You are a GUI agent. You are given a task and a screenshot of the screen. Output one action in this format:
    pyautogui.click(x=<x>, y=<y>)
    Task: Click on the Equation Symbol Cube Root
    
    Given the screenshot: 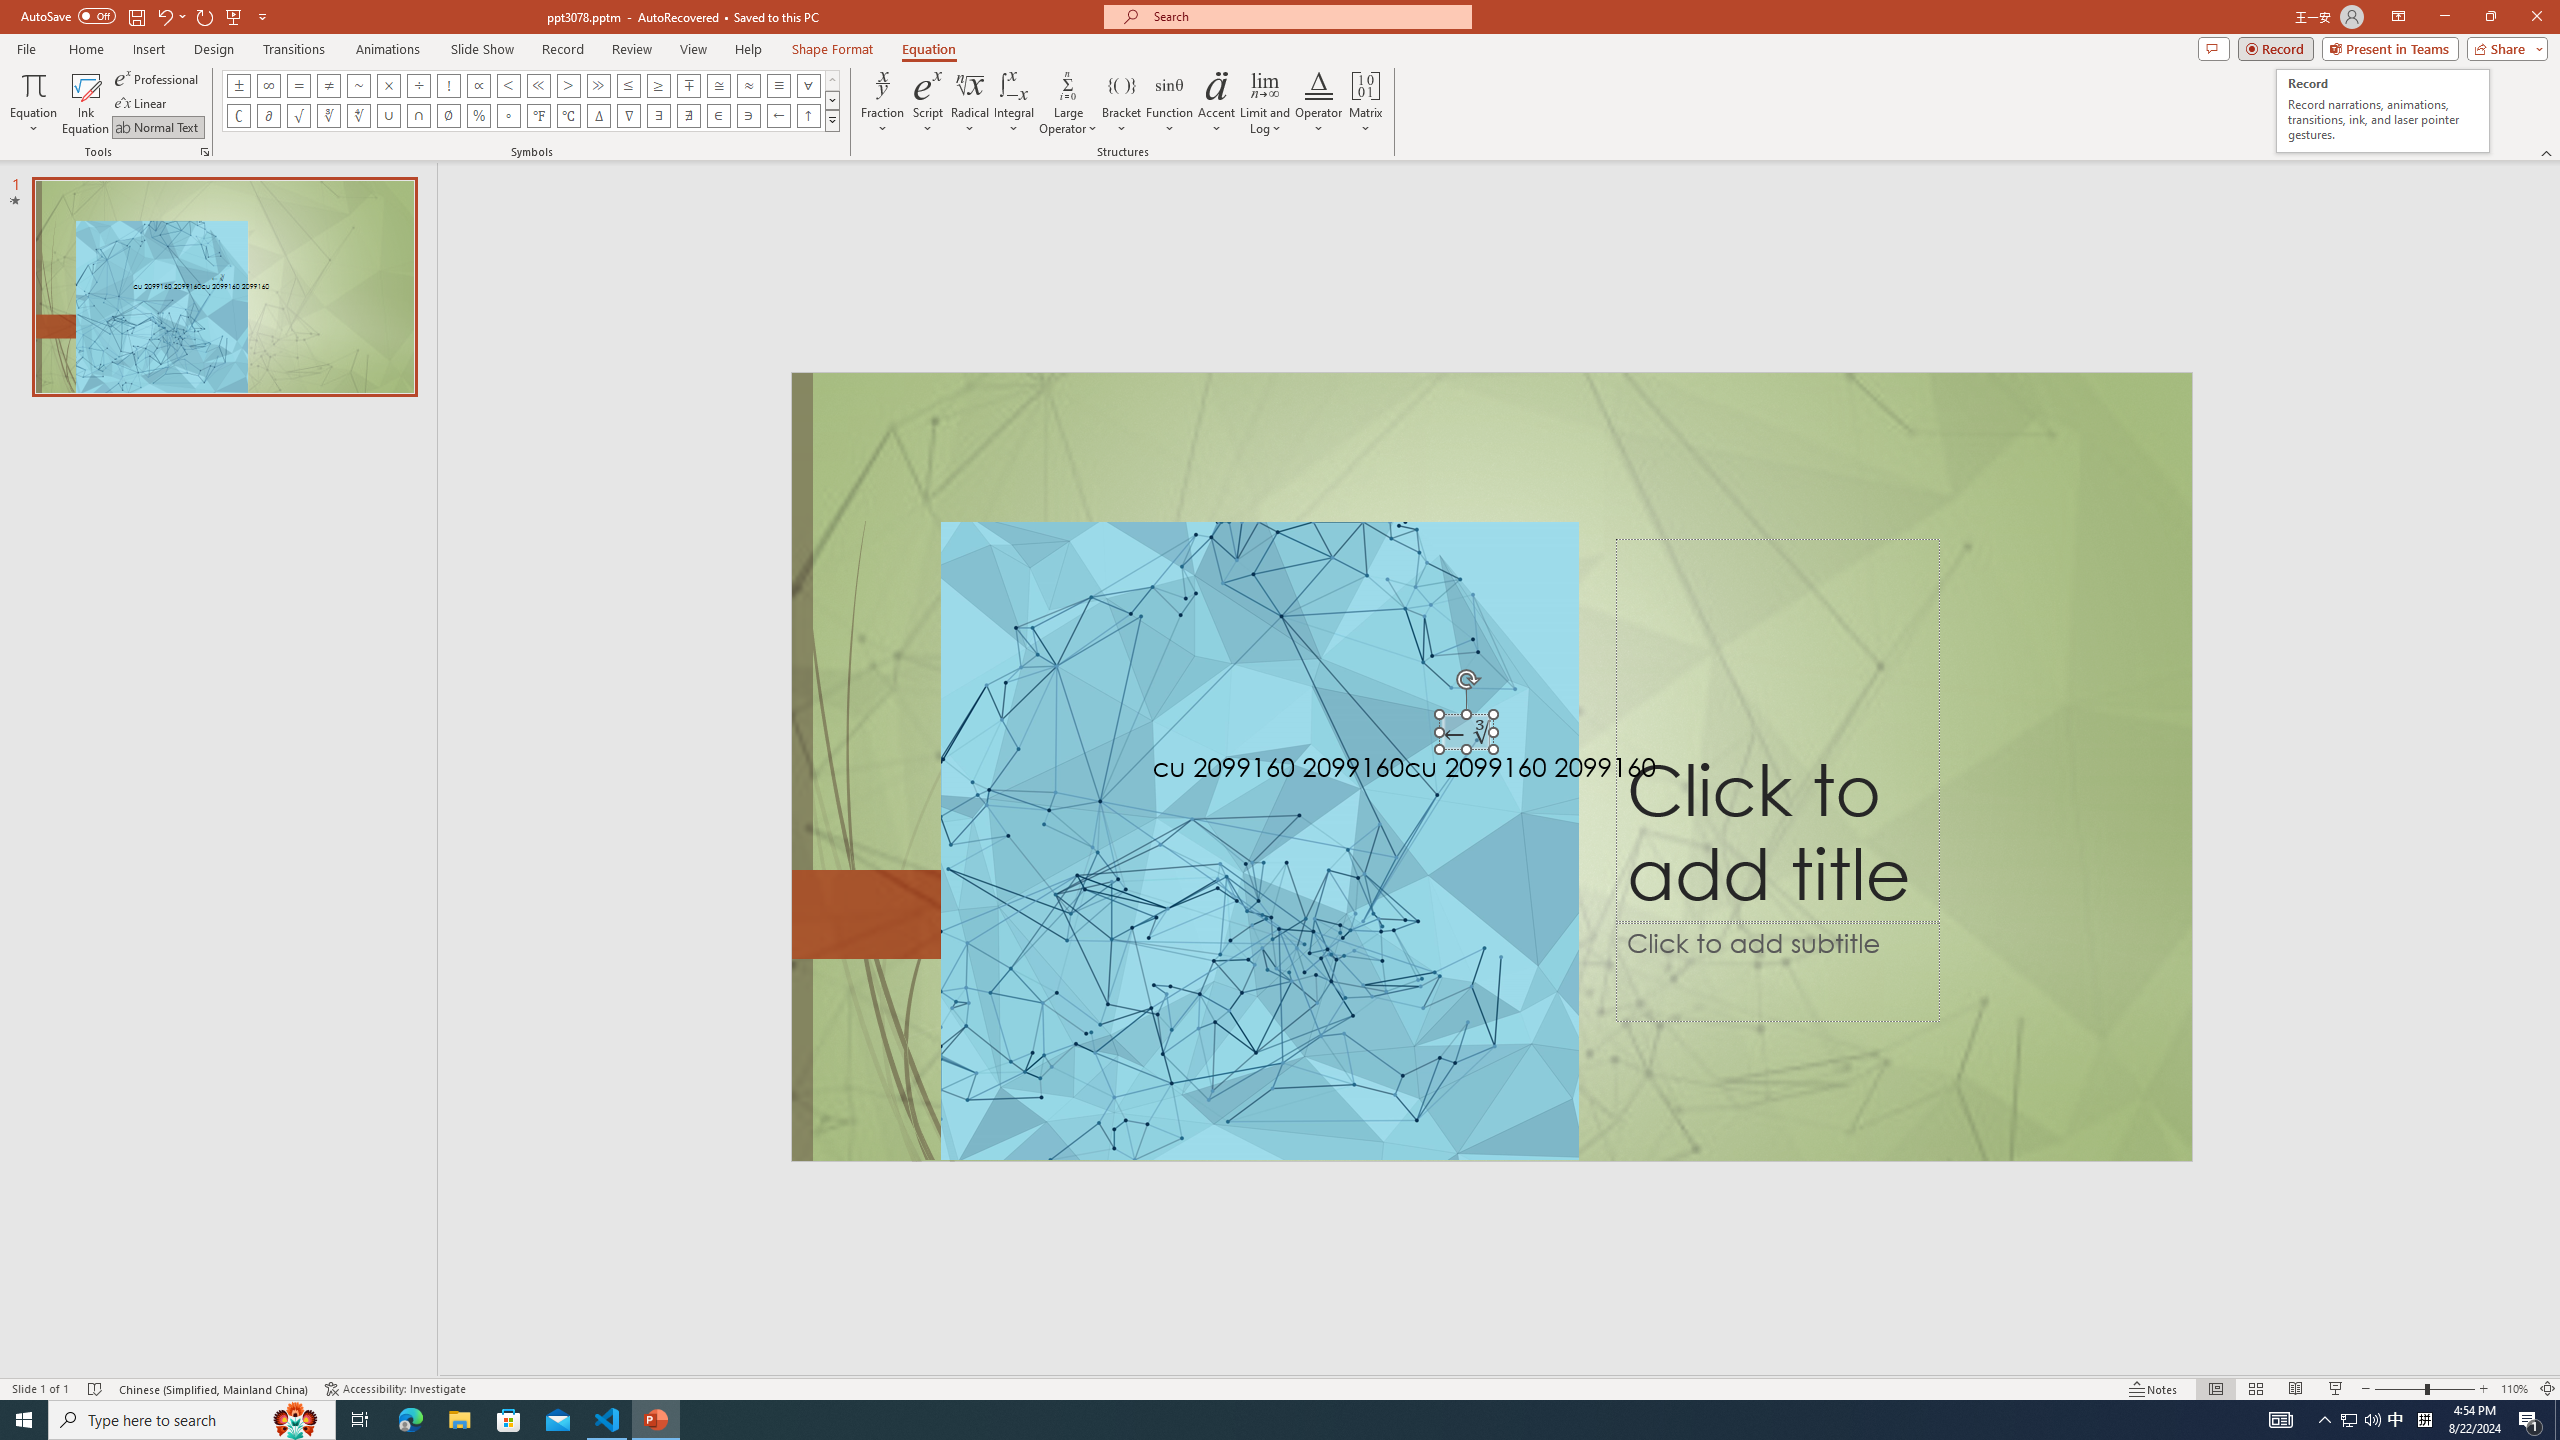 What is the action you would take?
    pyautogui.click(x=328, y=116)
    